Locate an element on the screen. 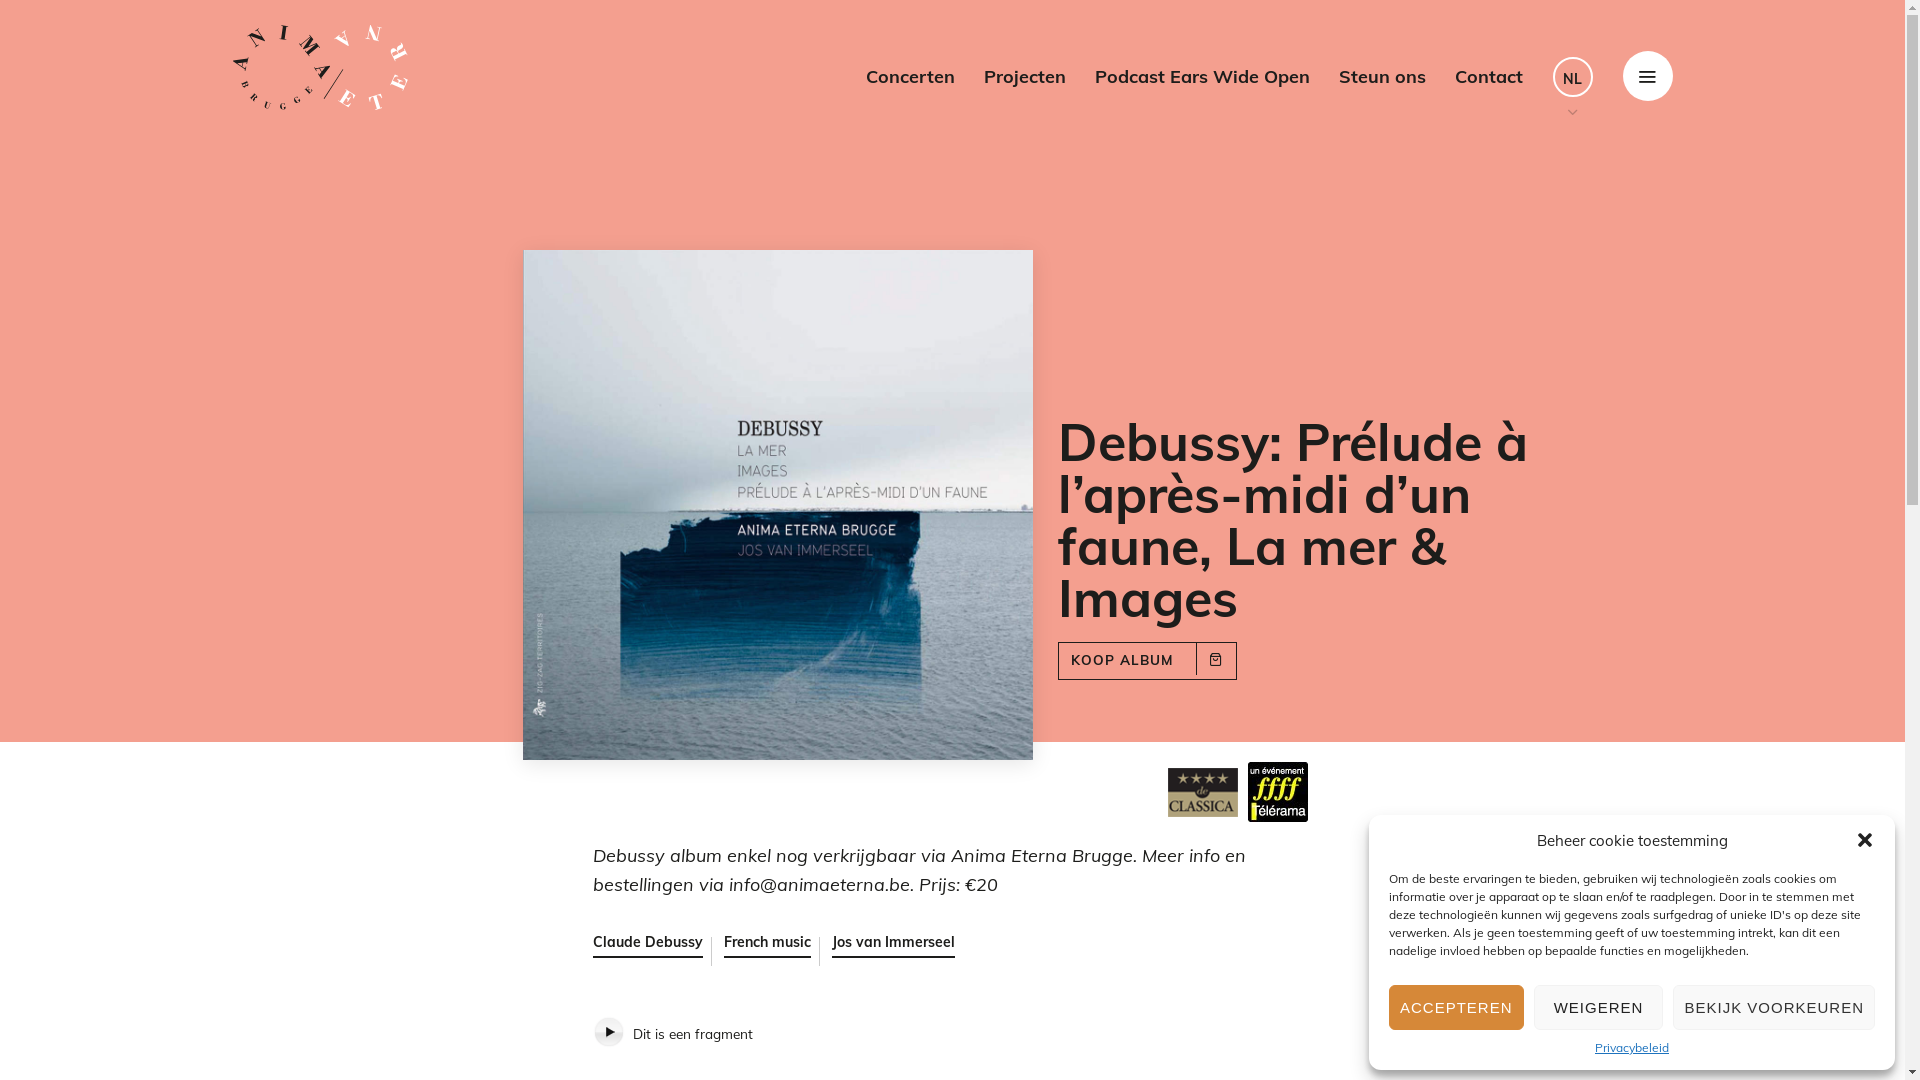 This screenshot has width=1920, height=1080. Claude Debussy is located at coordinates (647, 948).